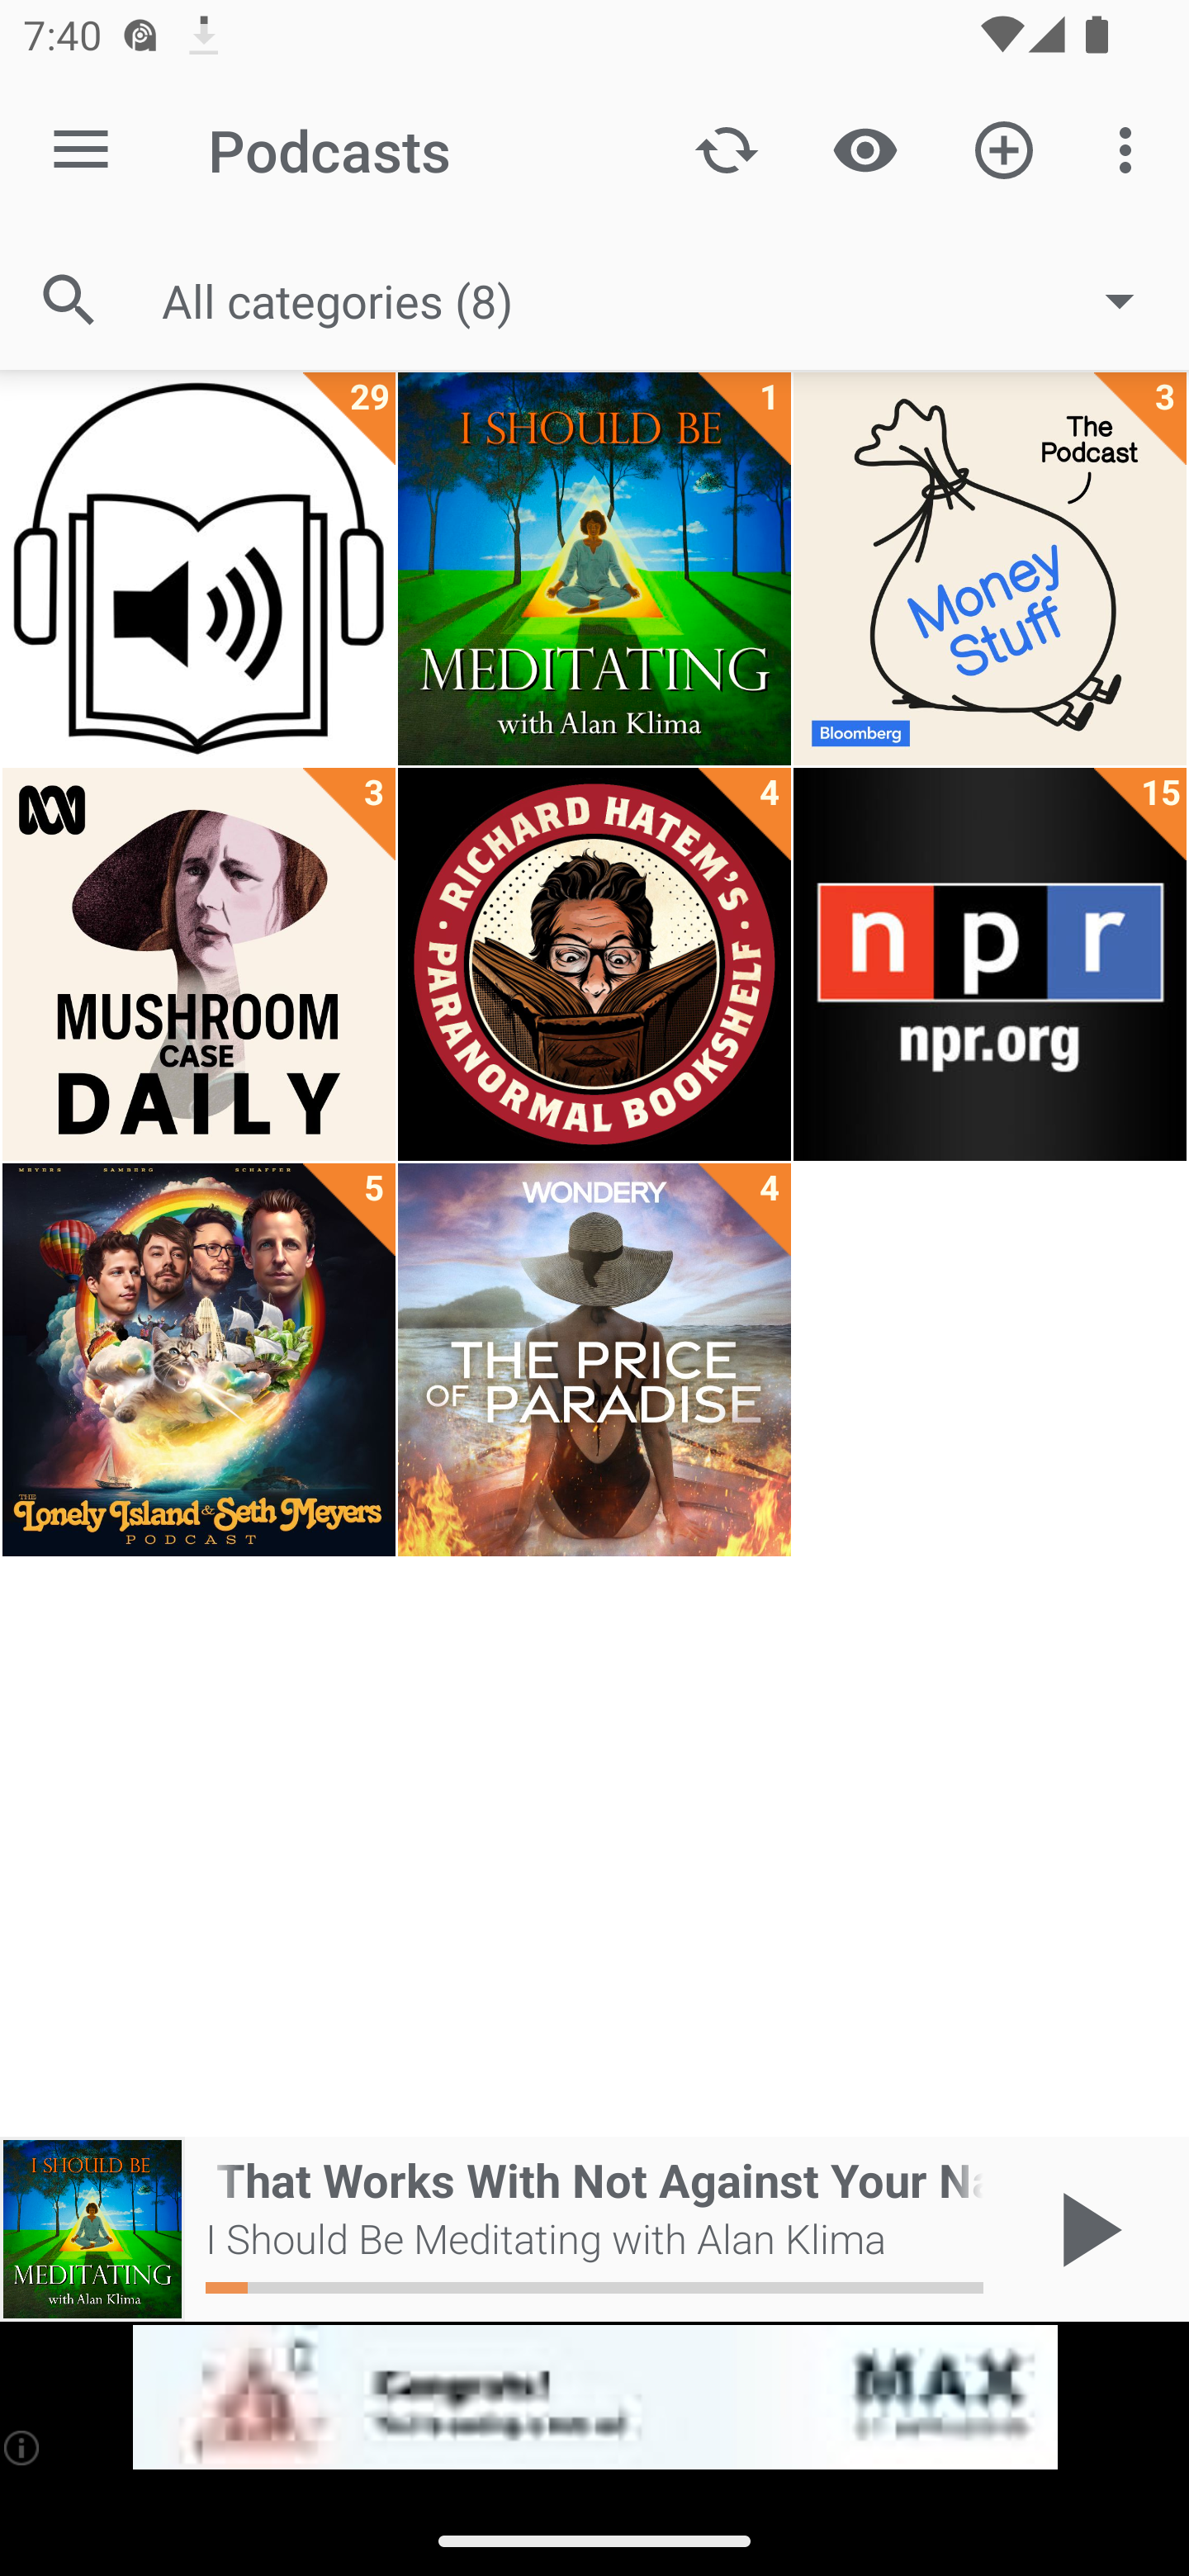  Describe the element at coordinates (1131, 149) in the screenshot. I see `More options` at that location.